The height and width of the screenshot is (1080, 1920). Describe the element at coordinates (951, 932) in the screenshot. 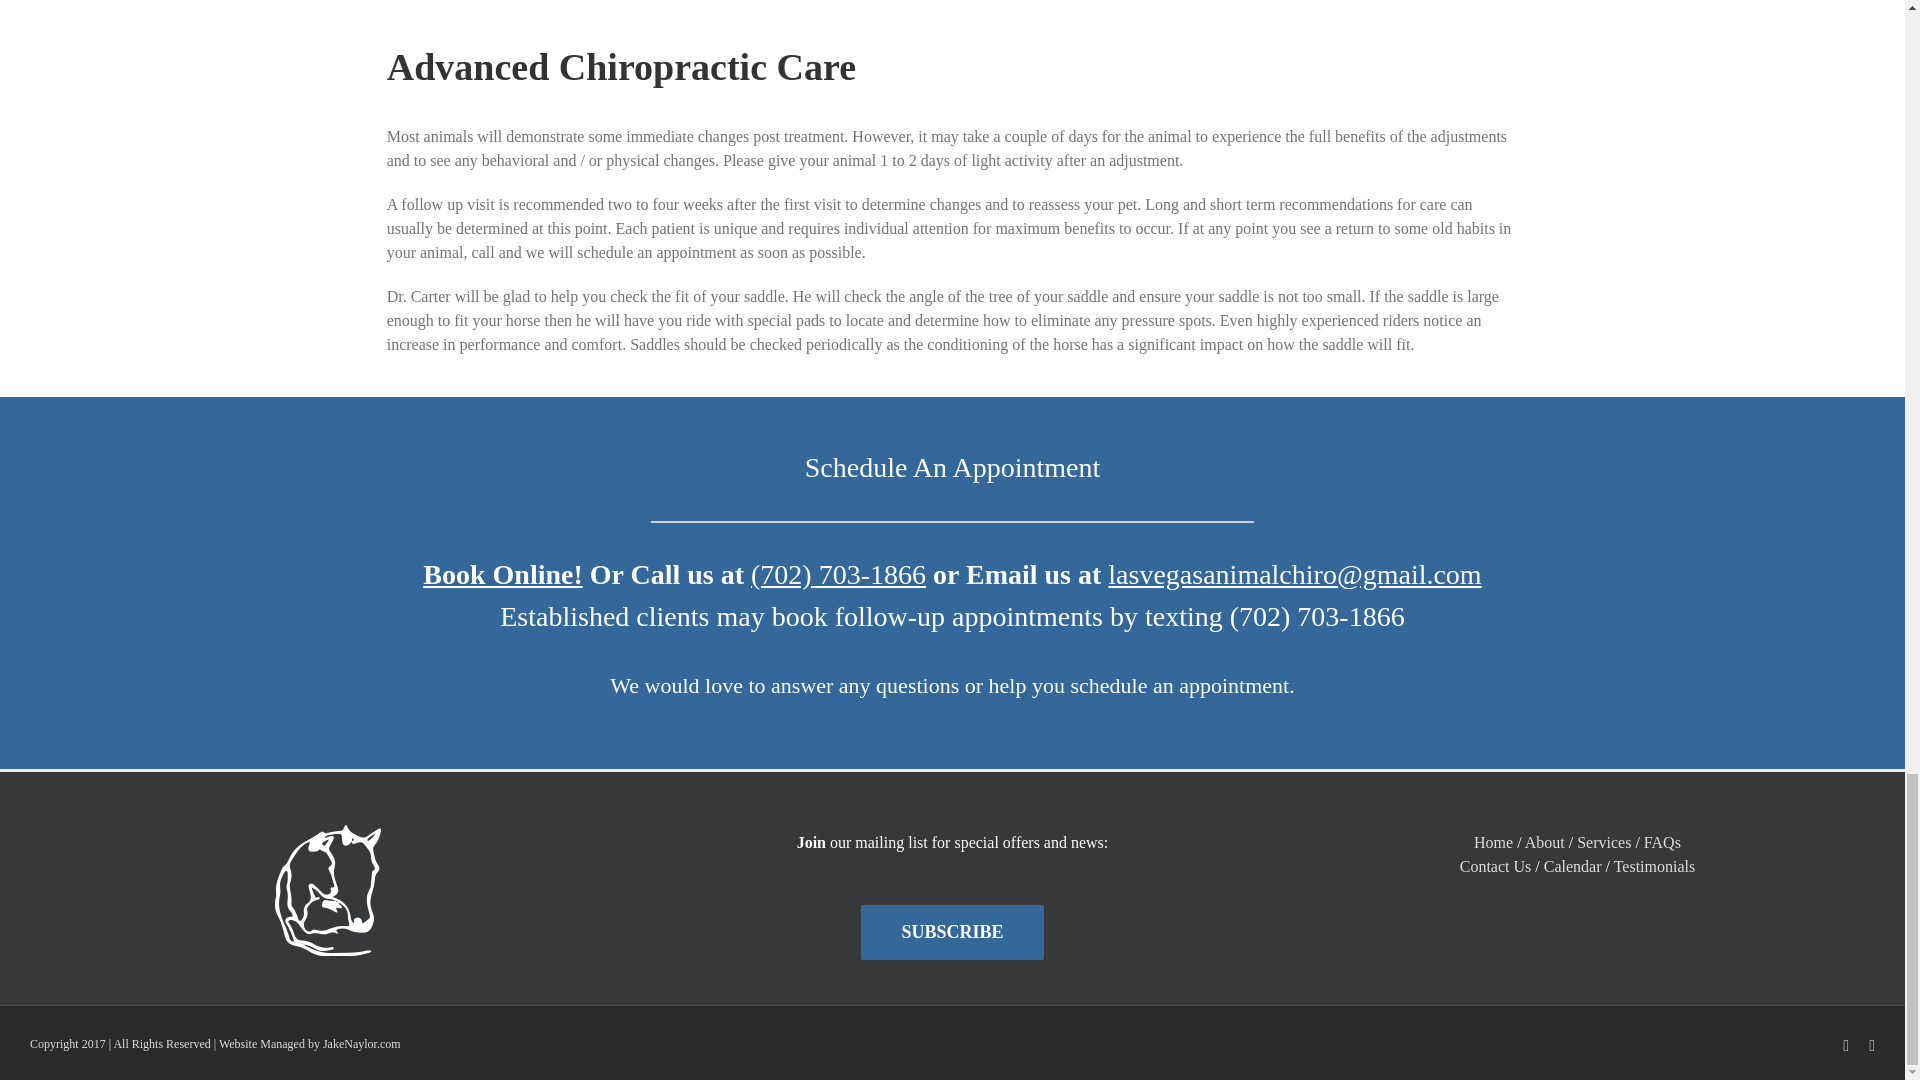

I see `Join our mailing list for special offers and news.` at that location.